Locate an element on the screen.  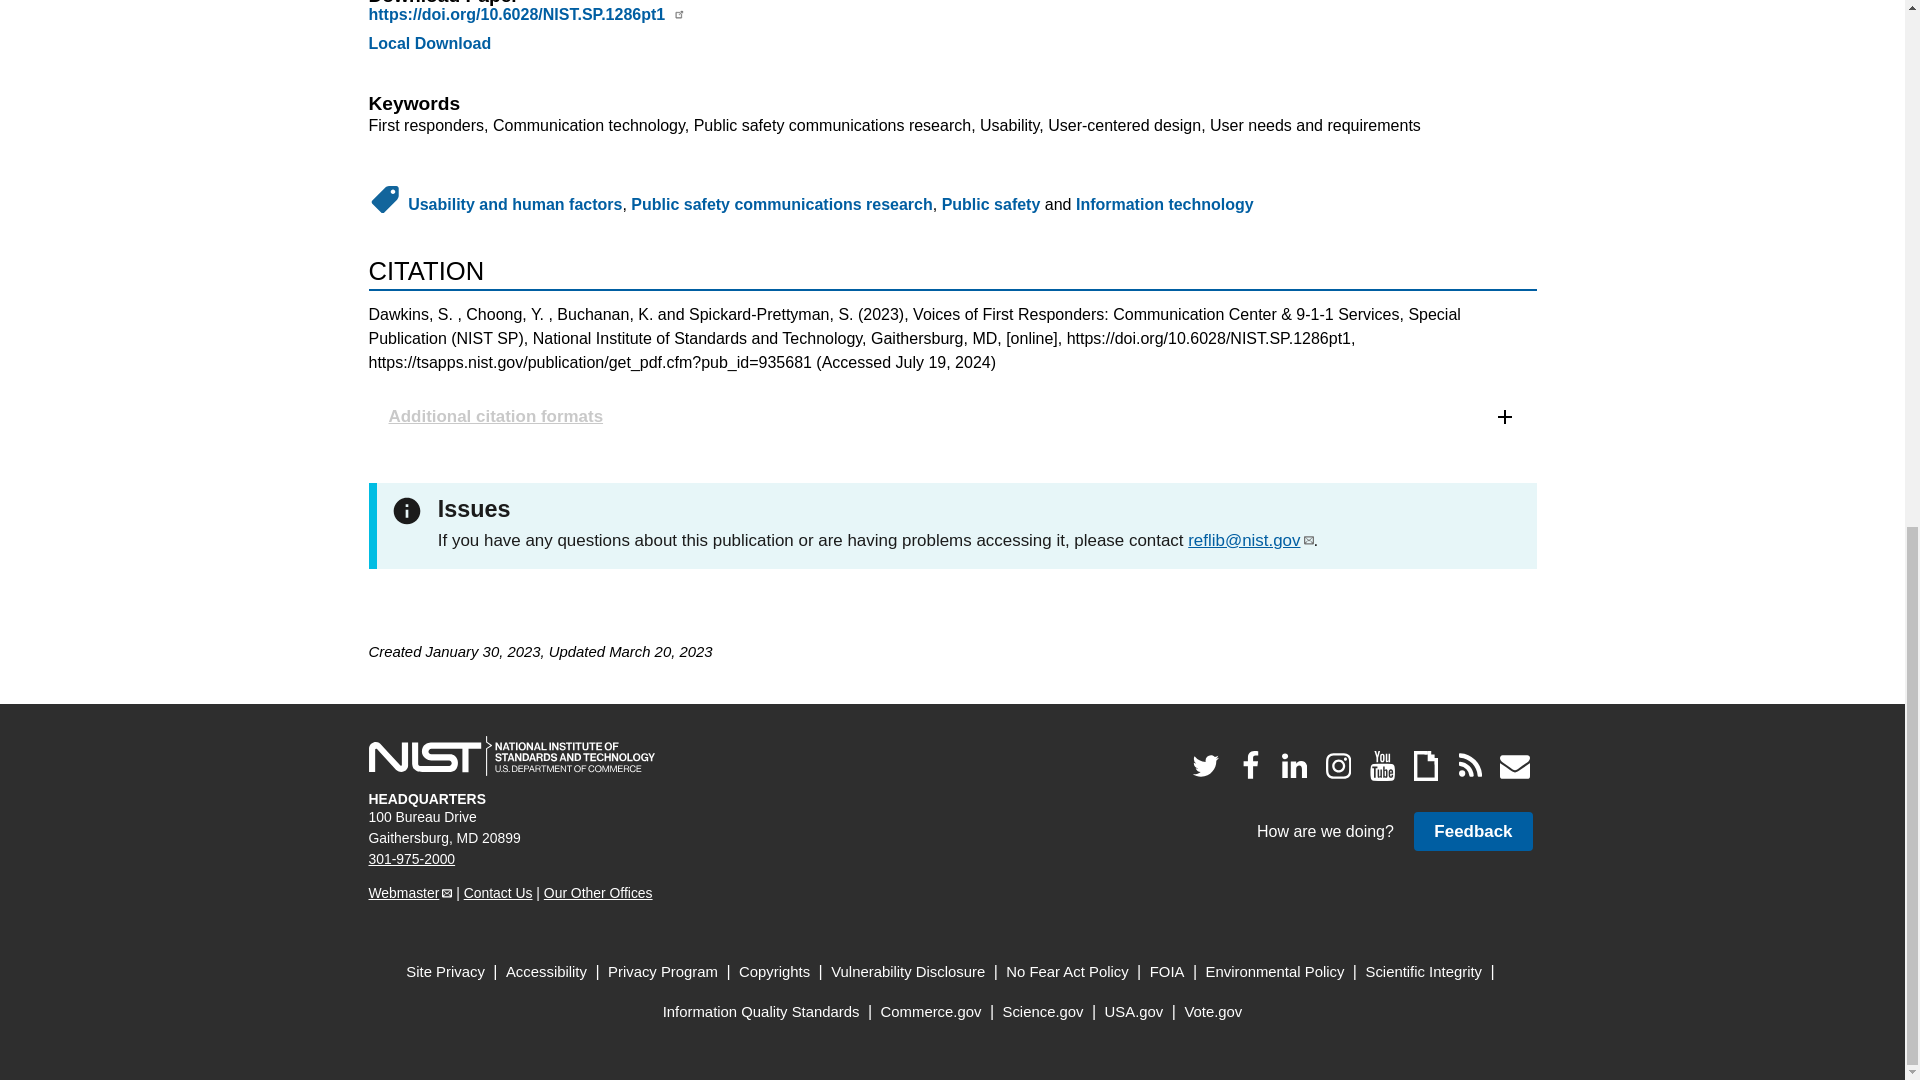
Public safety communications research is located at coordinates (781, 204).